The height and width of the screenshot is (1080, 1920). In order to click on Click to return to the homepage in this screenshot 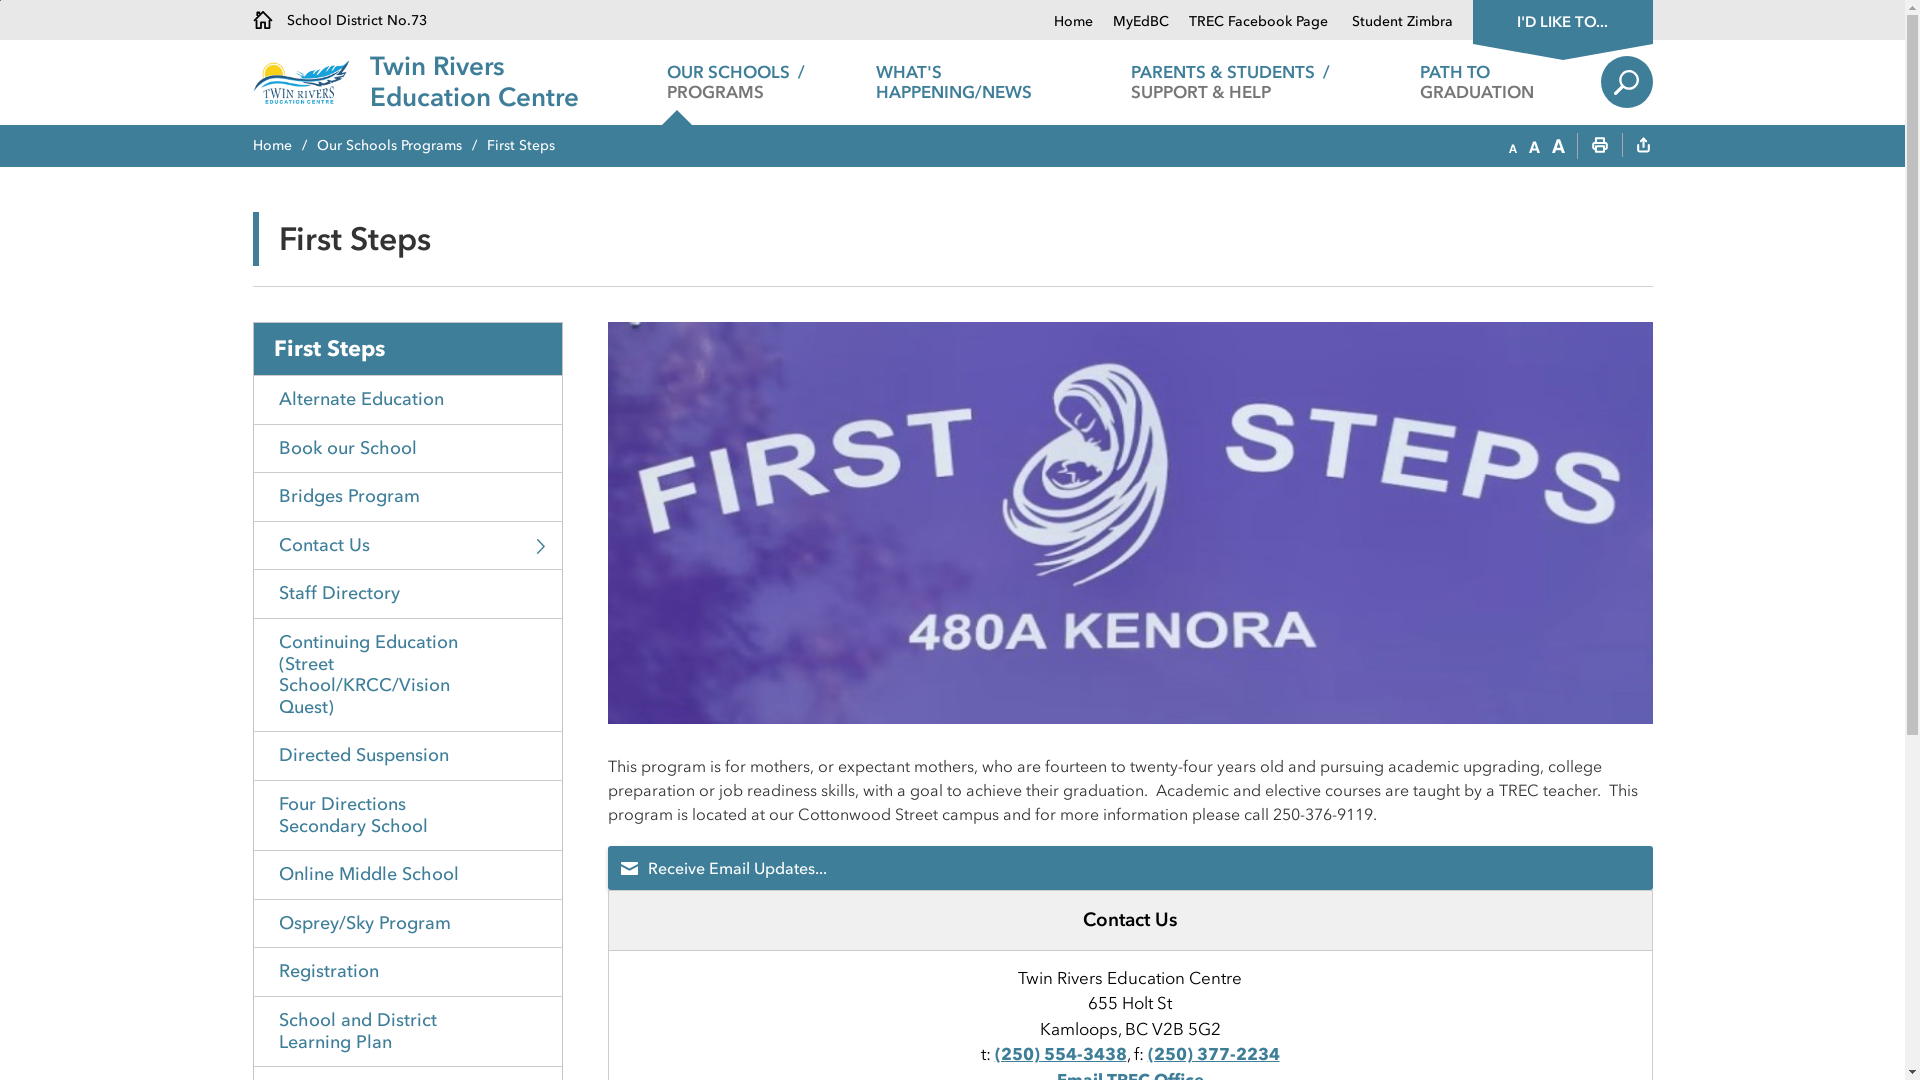, I will do `click(310, 82)`.